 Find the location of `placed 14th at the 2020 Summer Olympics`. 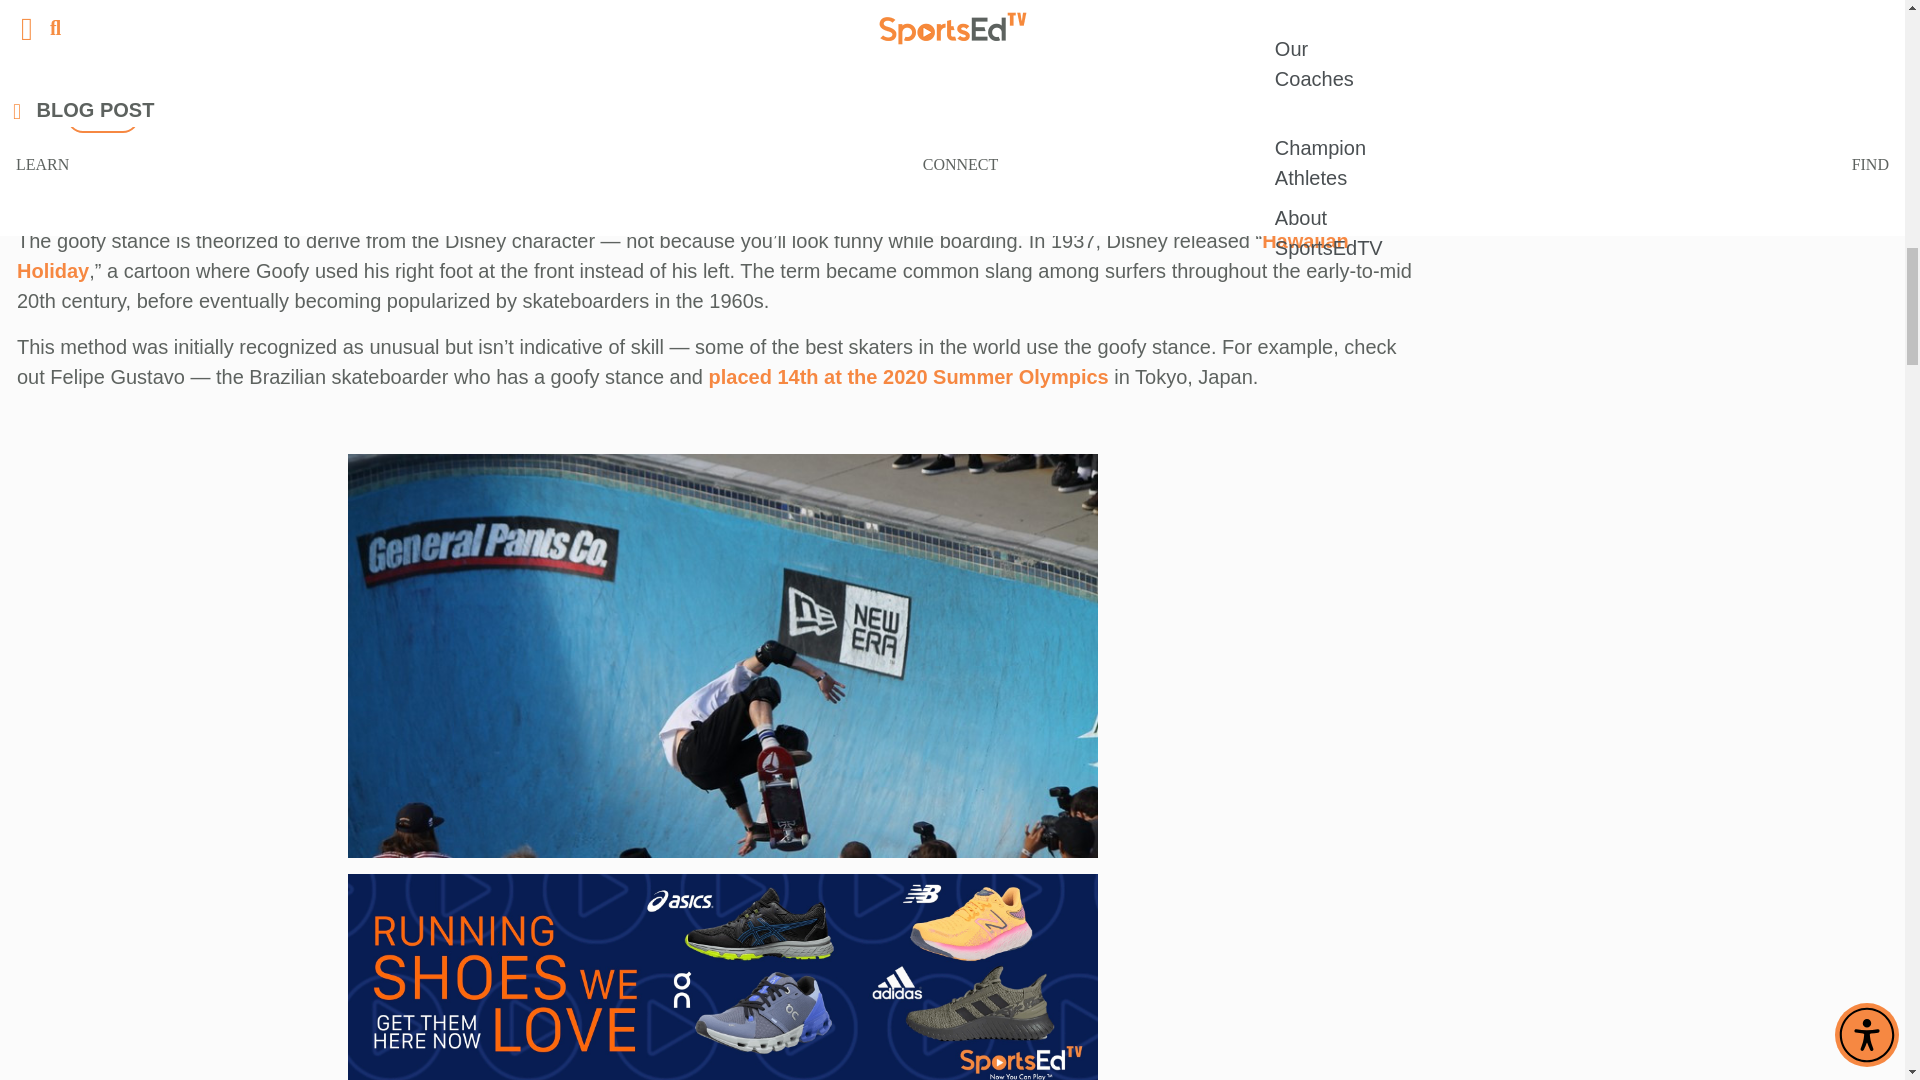

placed 14th at the 2020 Summer Olympics is located at coordinates (908, 376).